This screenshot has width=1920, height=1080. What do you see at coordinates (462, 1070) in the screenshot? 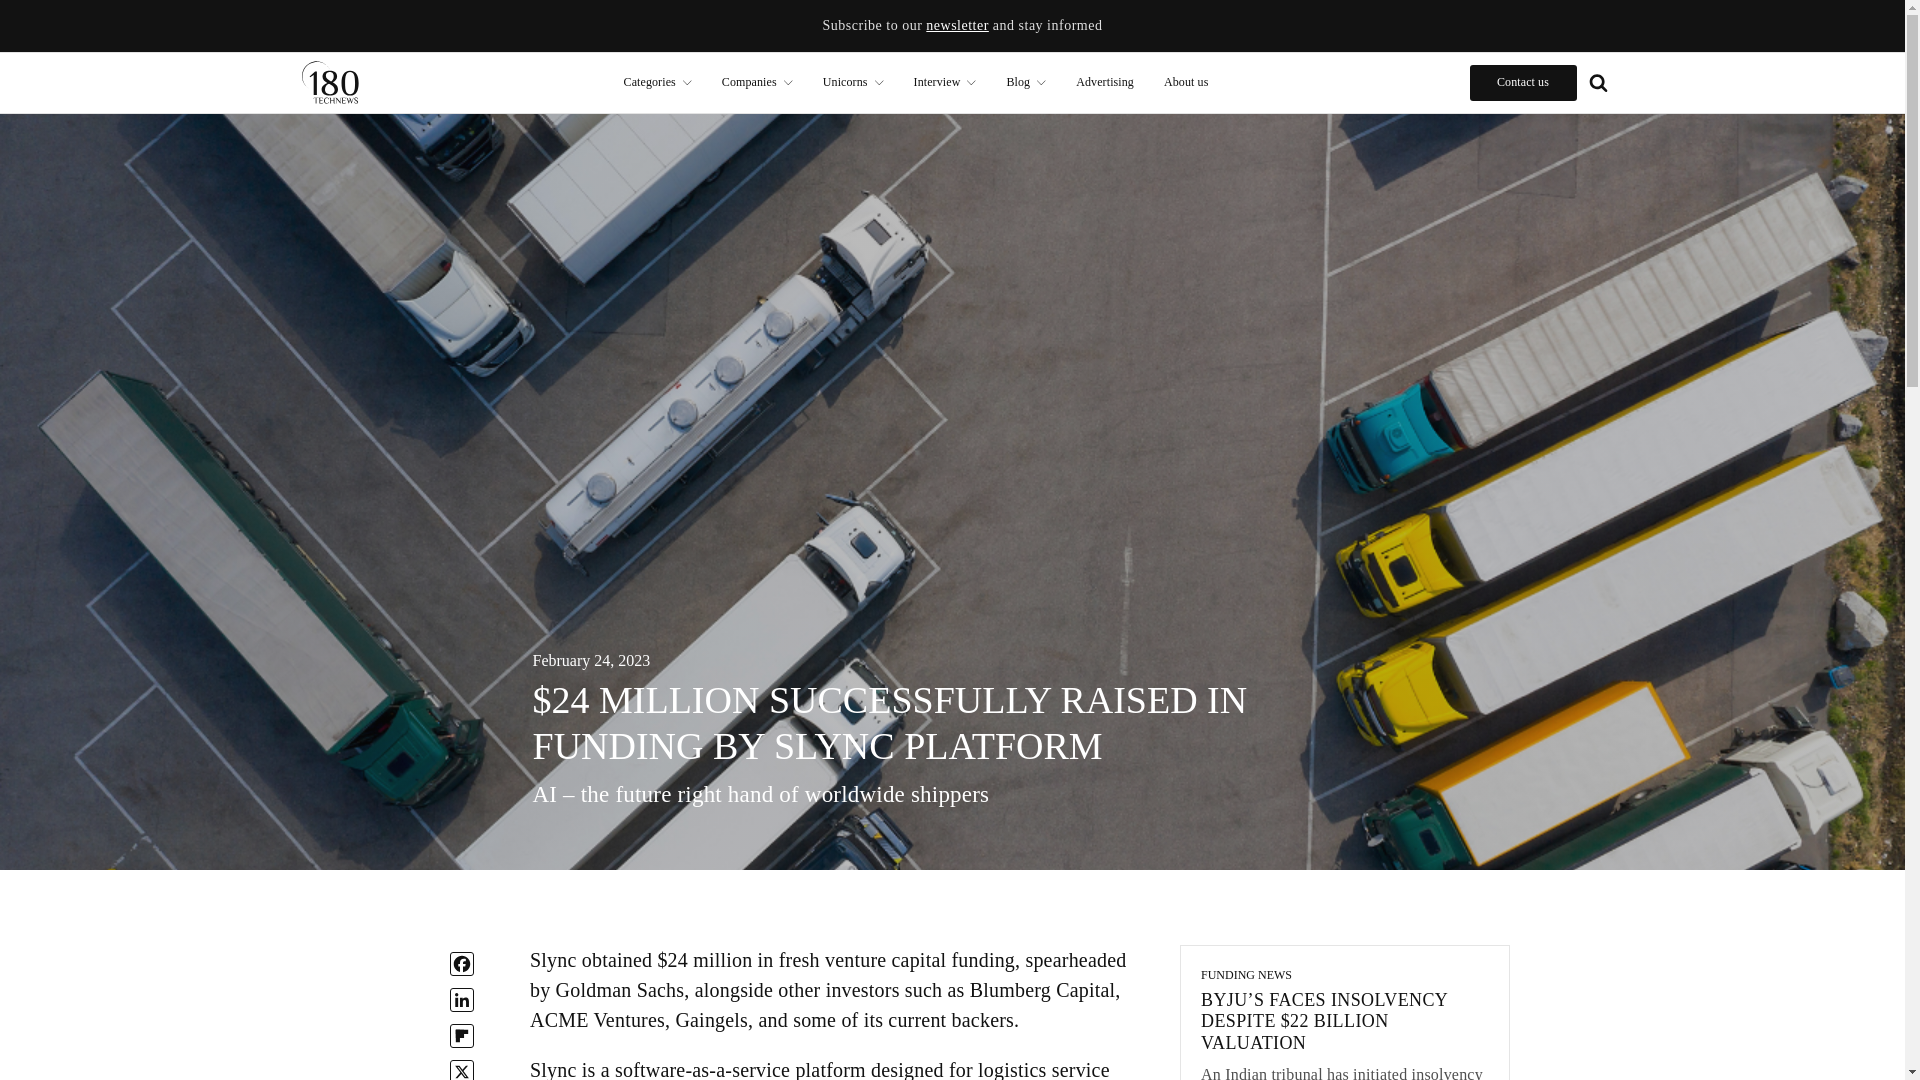
I see `X` at bounding box center [462, 1070].